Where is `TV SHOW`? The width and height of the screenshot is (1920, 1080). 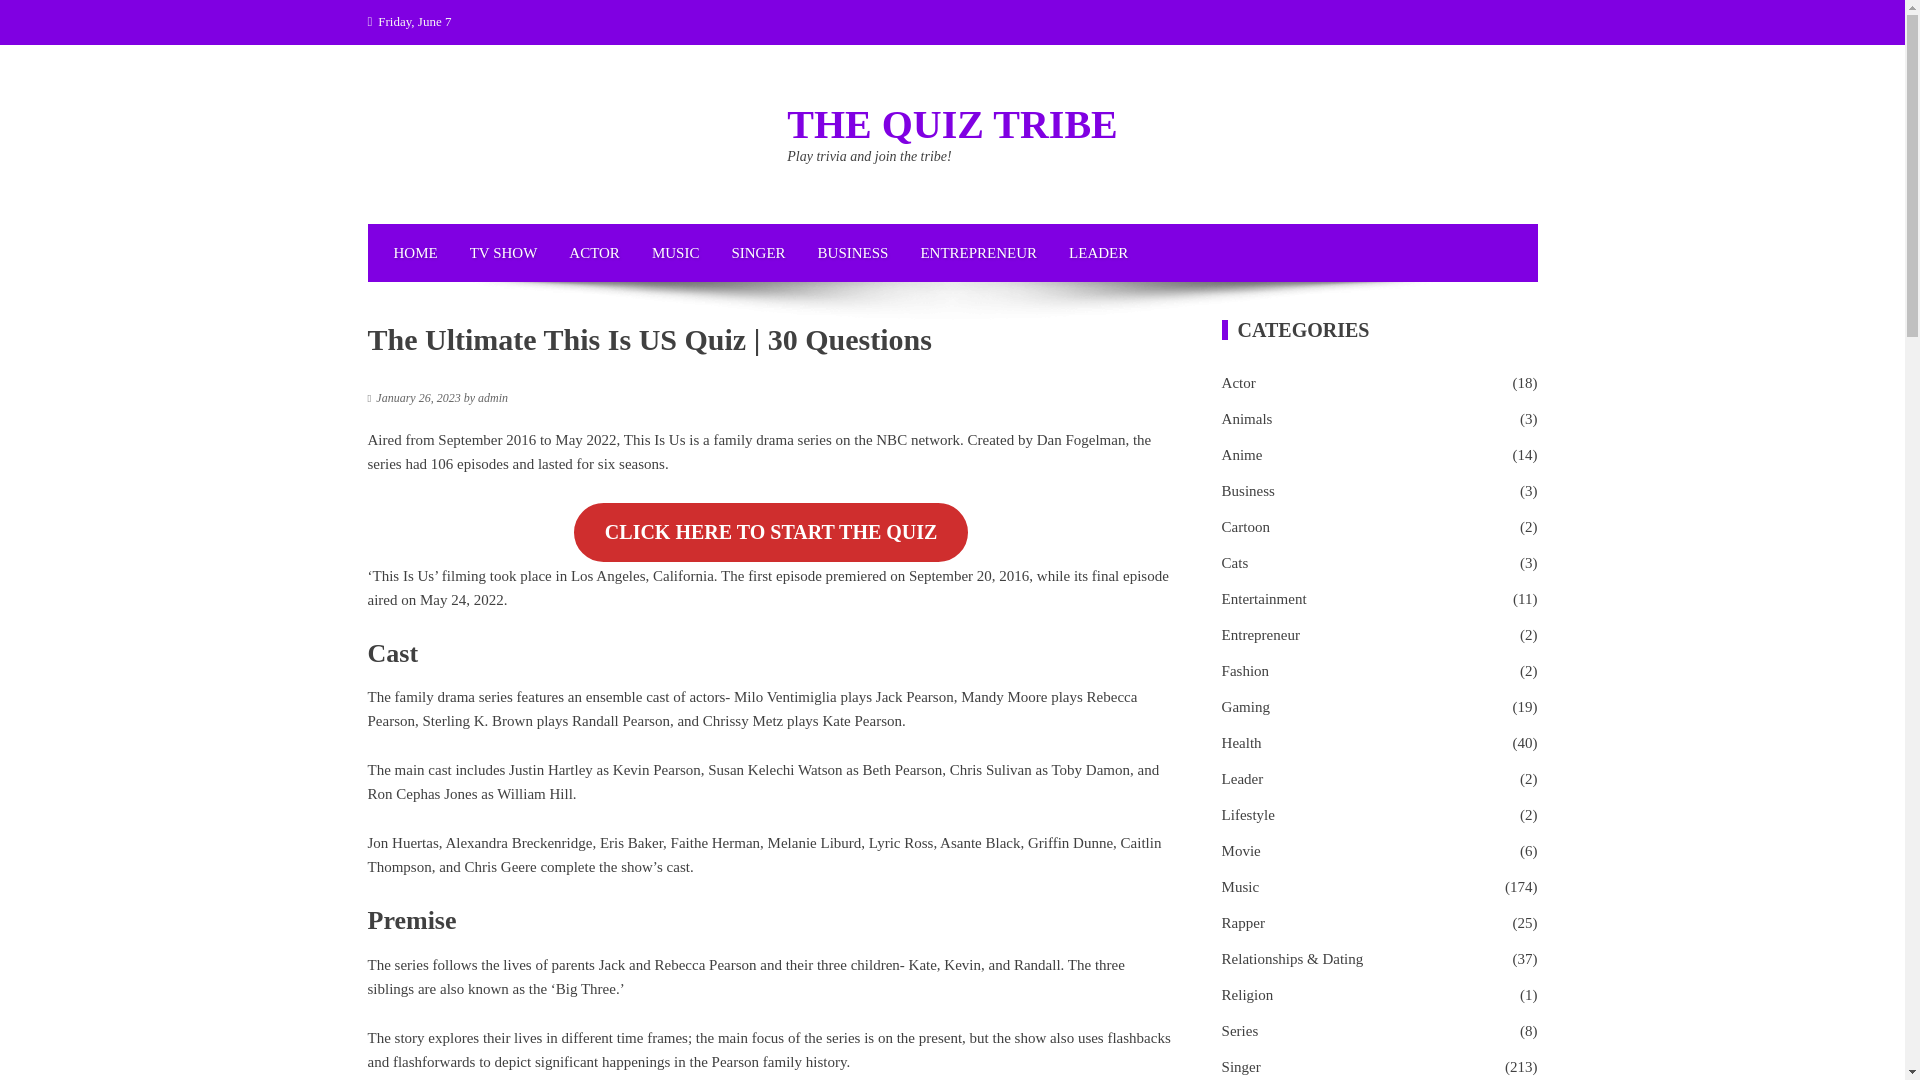 TV SHOW is located at coordinates (504, 252).